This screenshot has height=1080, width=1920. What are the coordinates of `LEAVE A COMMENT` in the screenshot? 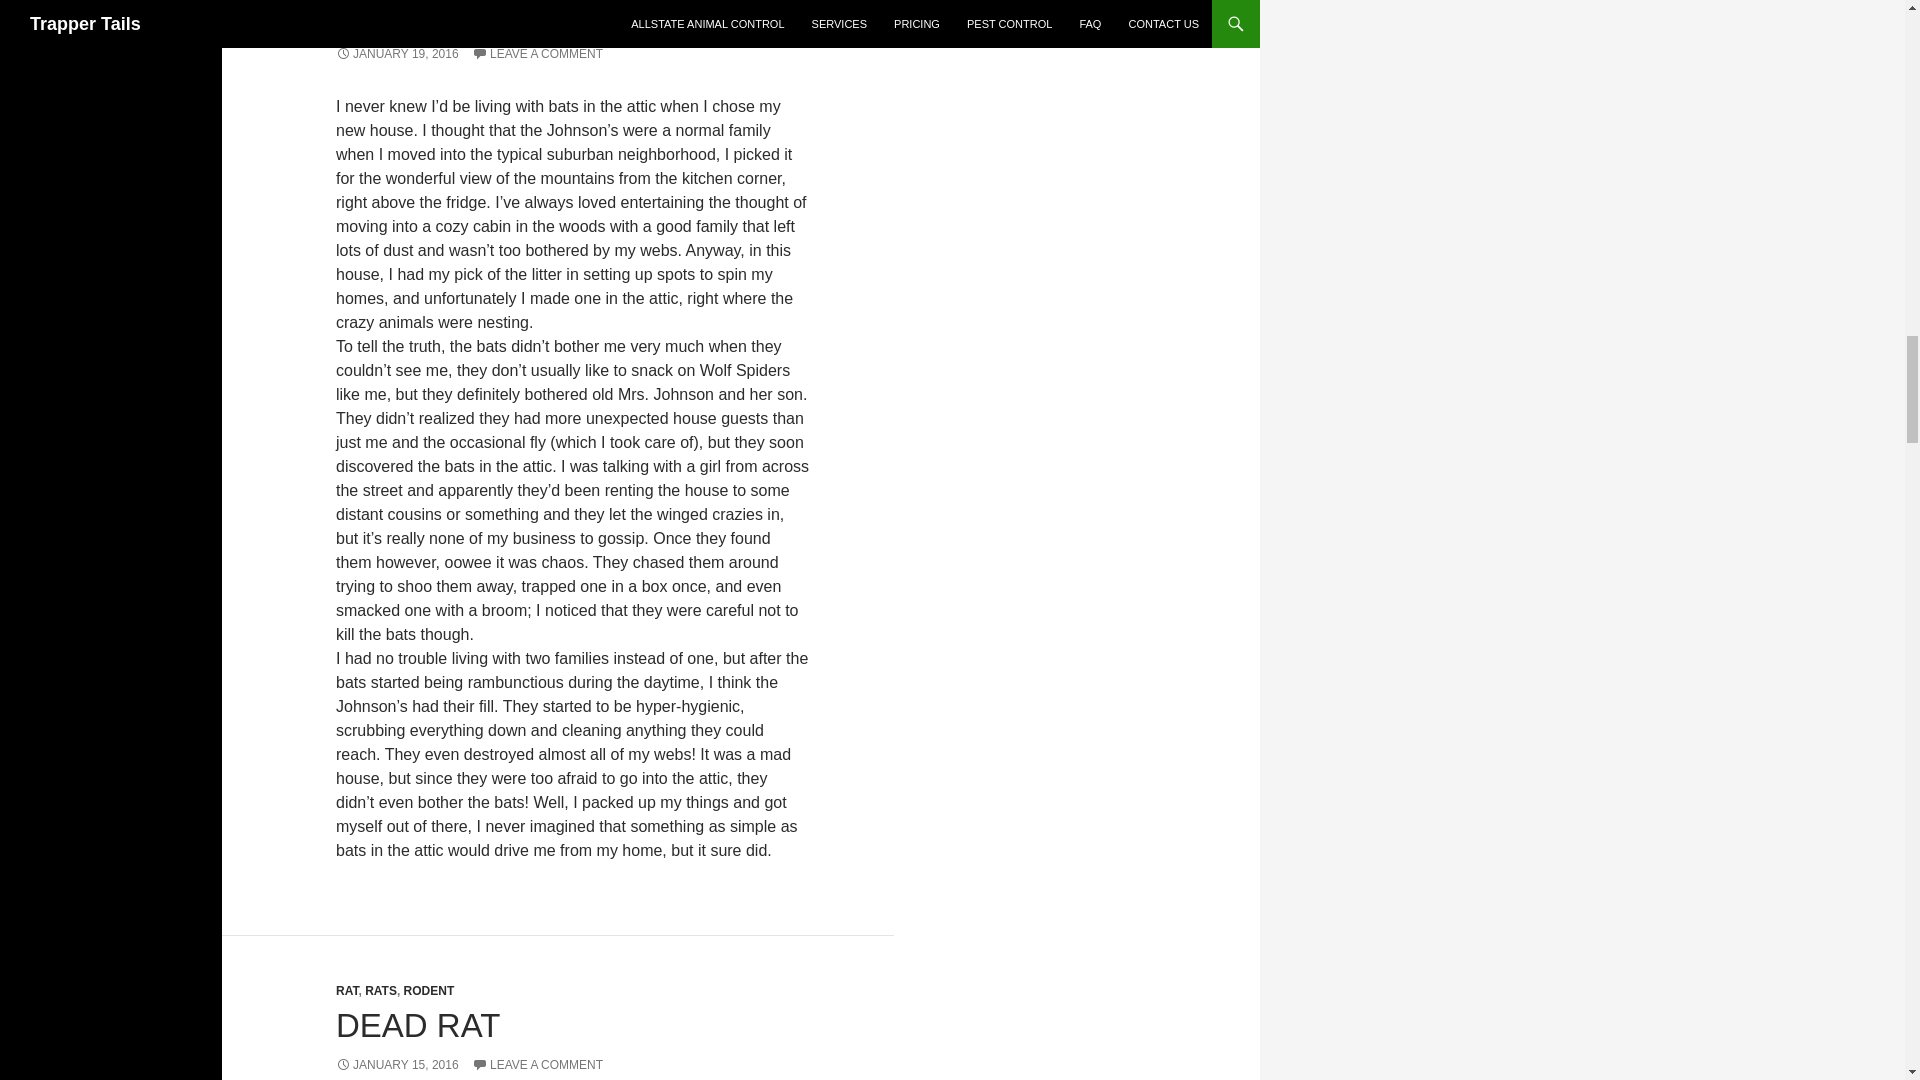 It's located at (537, 1065).